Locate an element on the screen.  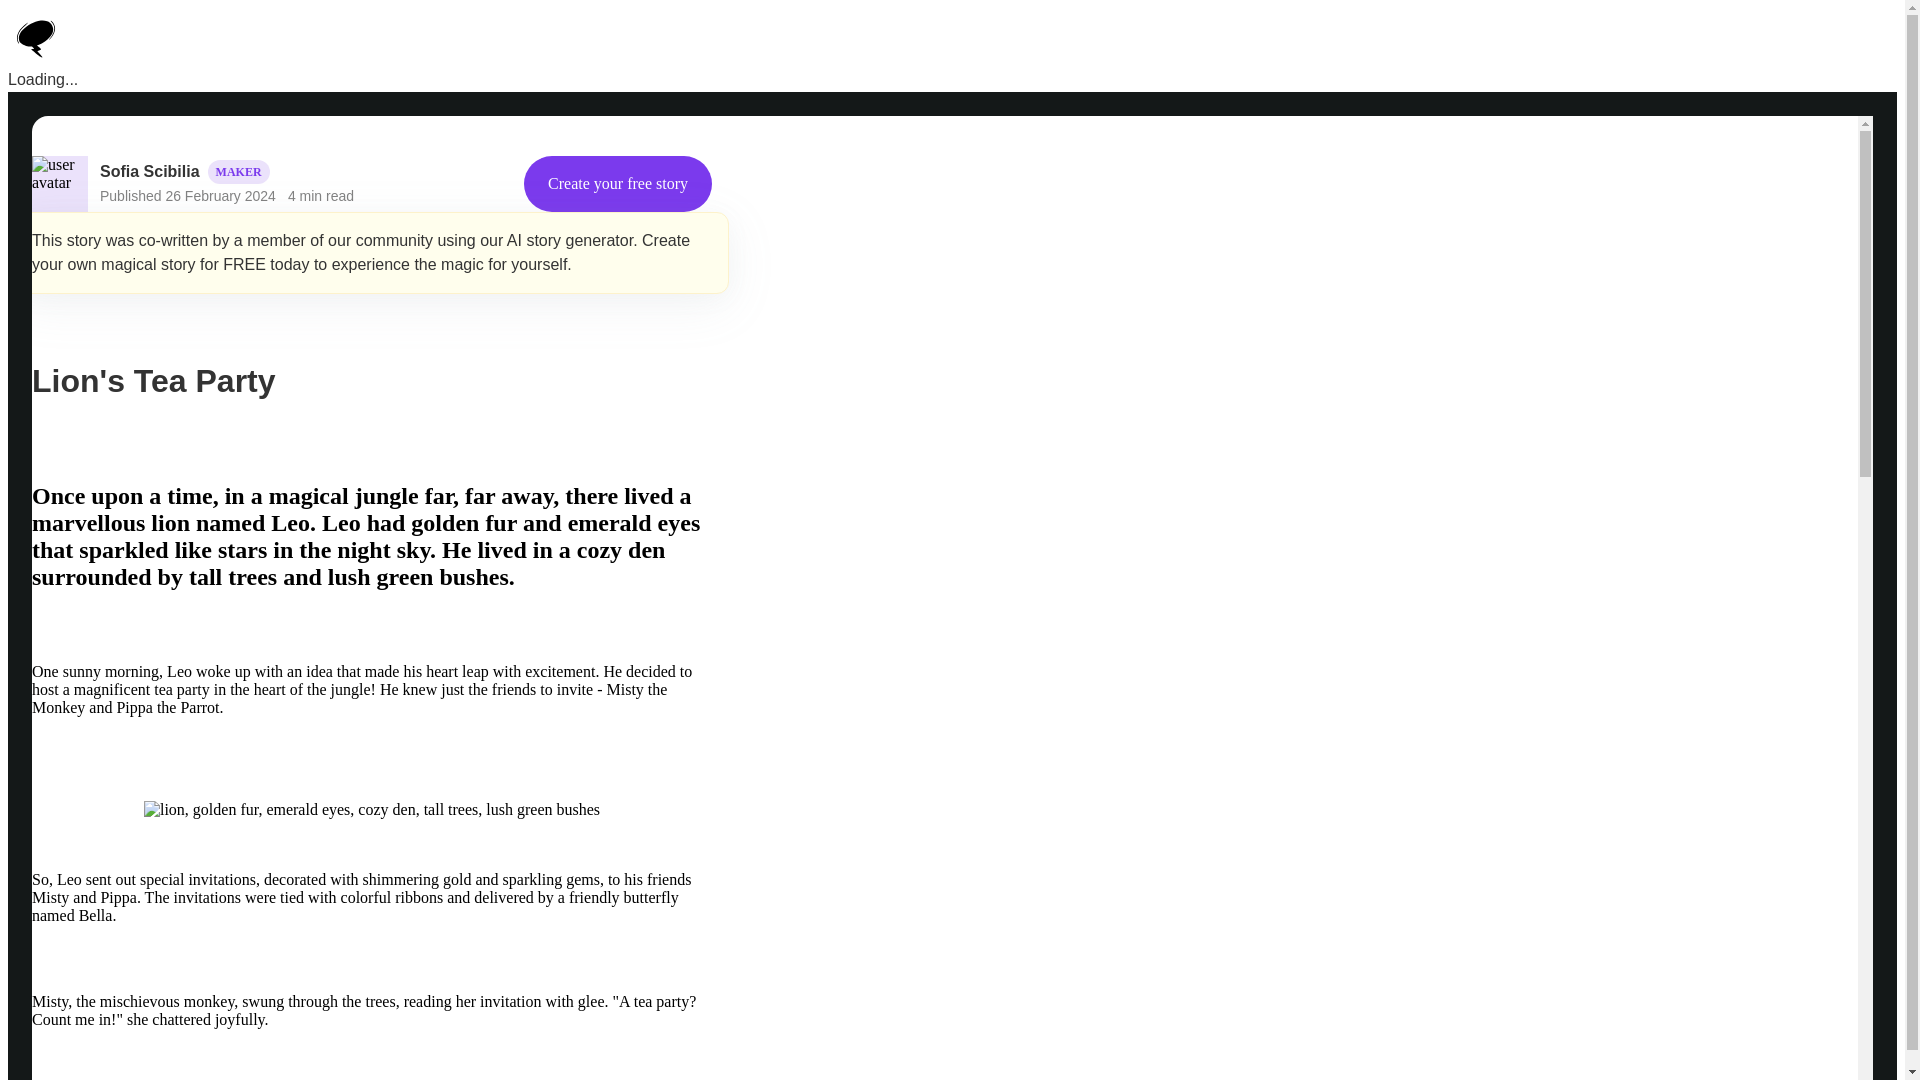
Create your free story is located at coordinates (618, 183).